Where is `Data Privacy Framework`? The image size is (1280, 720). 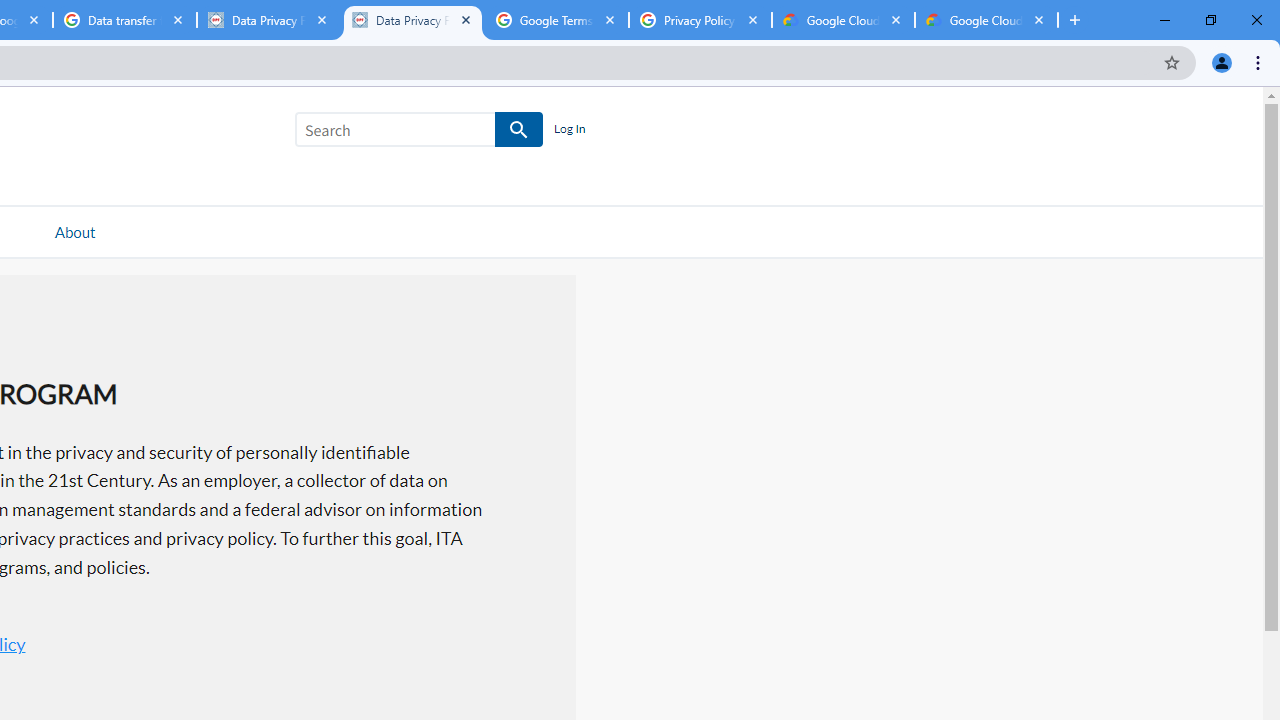
Data Privacy Framework is located at coordinates (268, 20).